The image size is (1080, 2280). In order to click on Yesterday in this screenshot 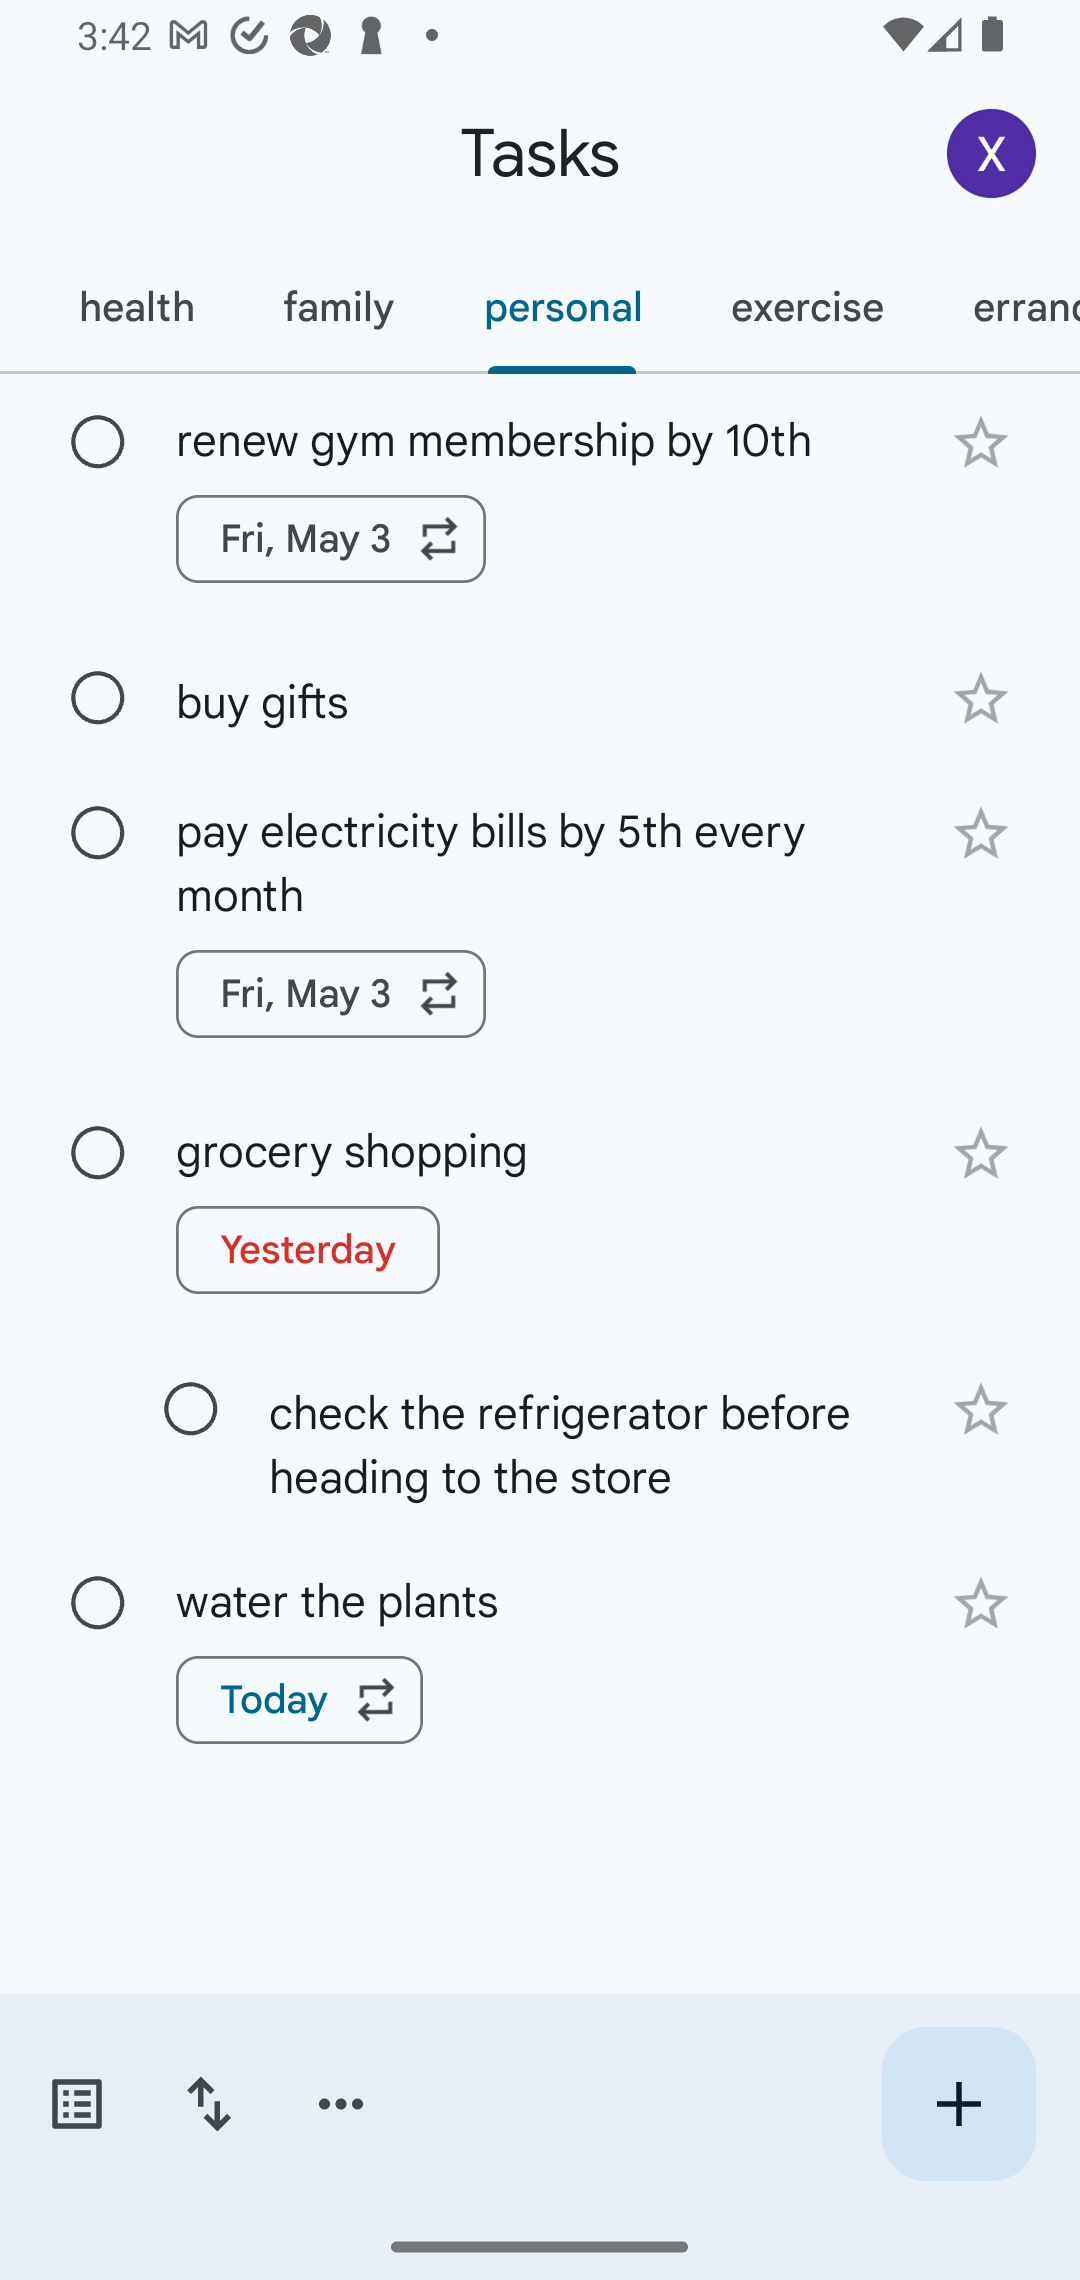, I will do `click(308, 1249)`.